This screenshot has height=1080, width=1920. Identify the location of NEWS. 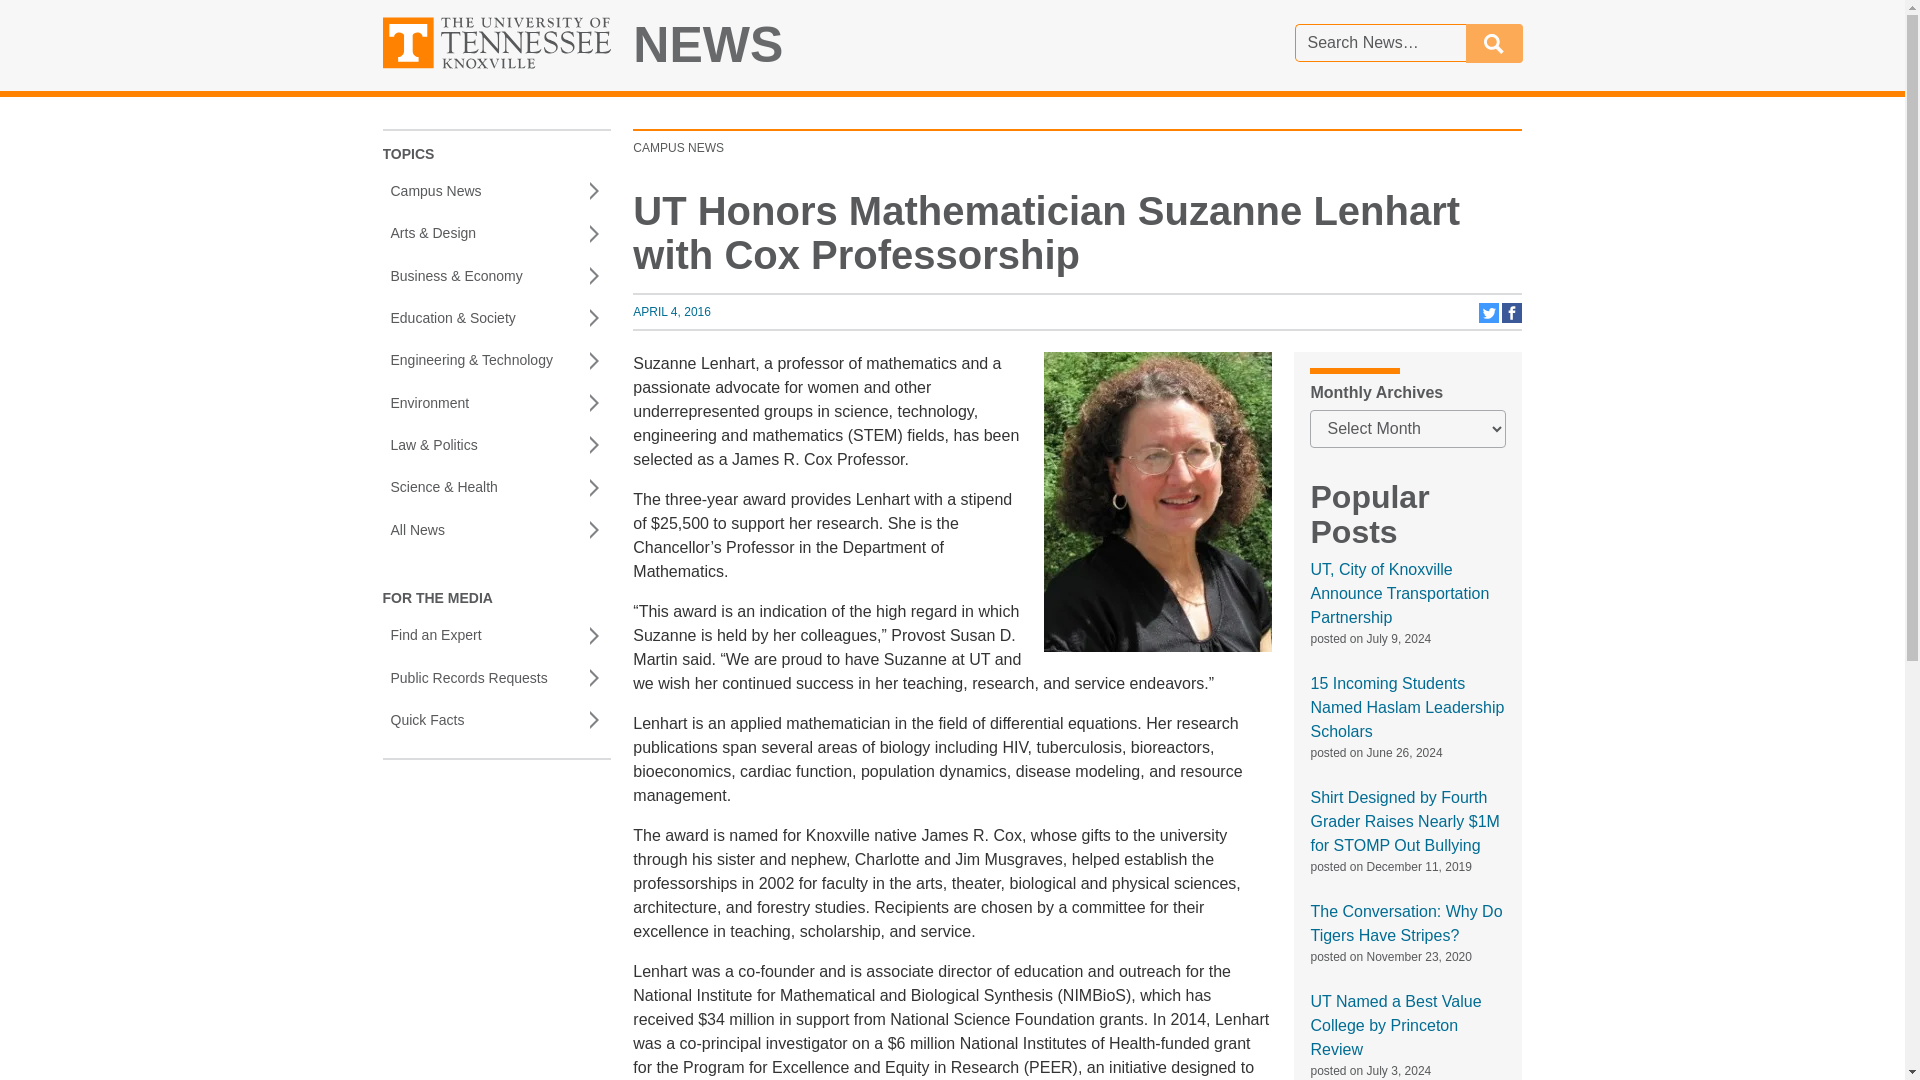
(708, 45).